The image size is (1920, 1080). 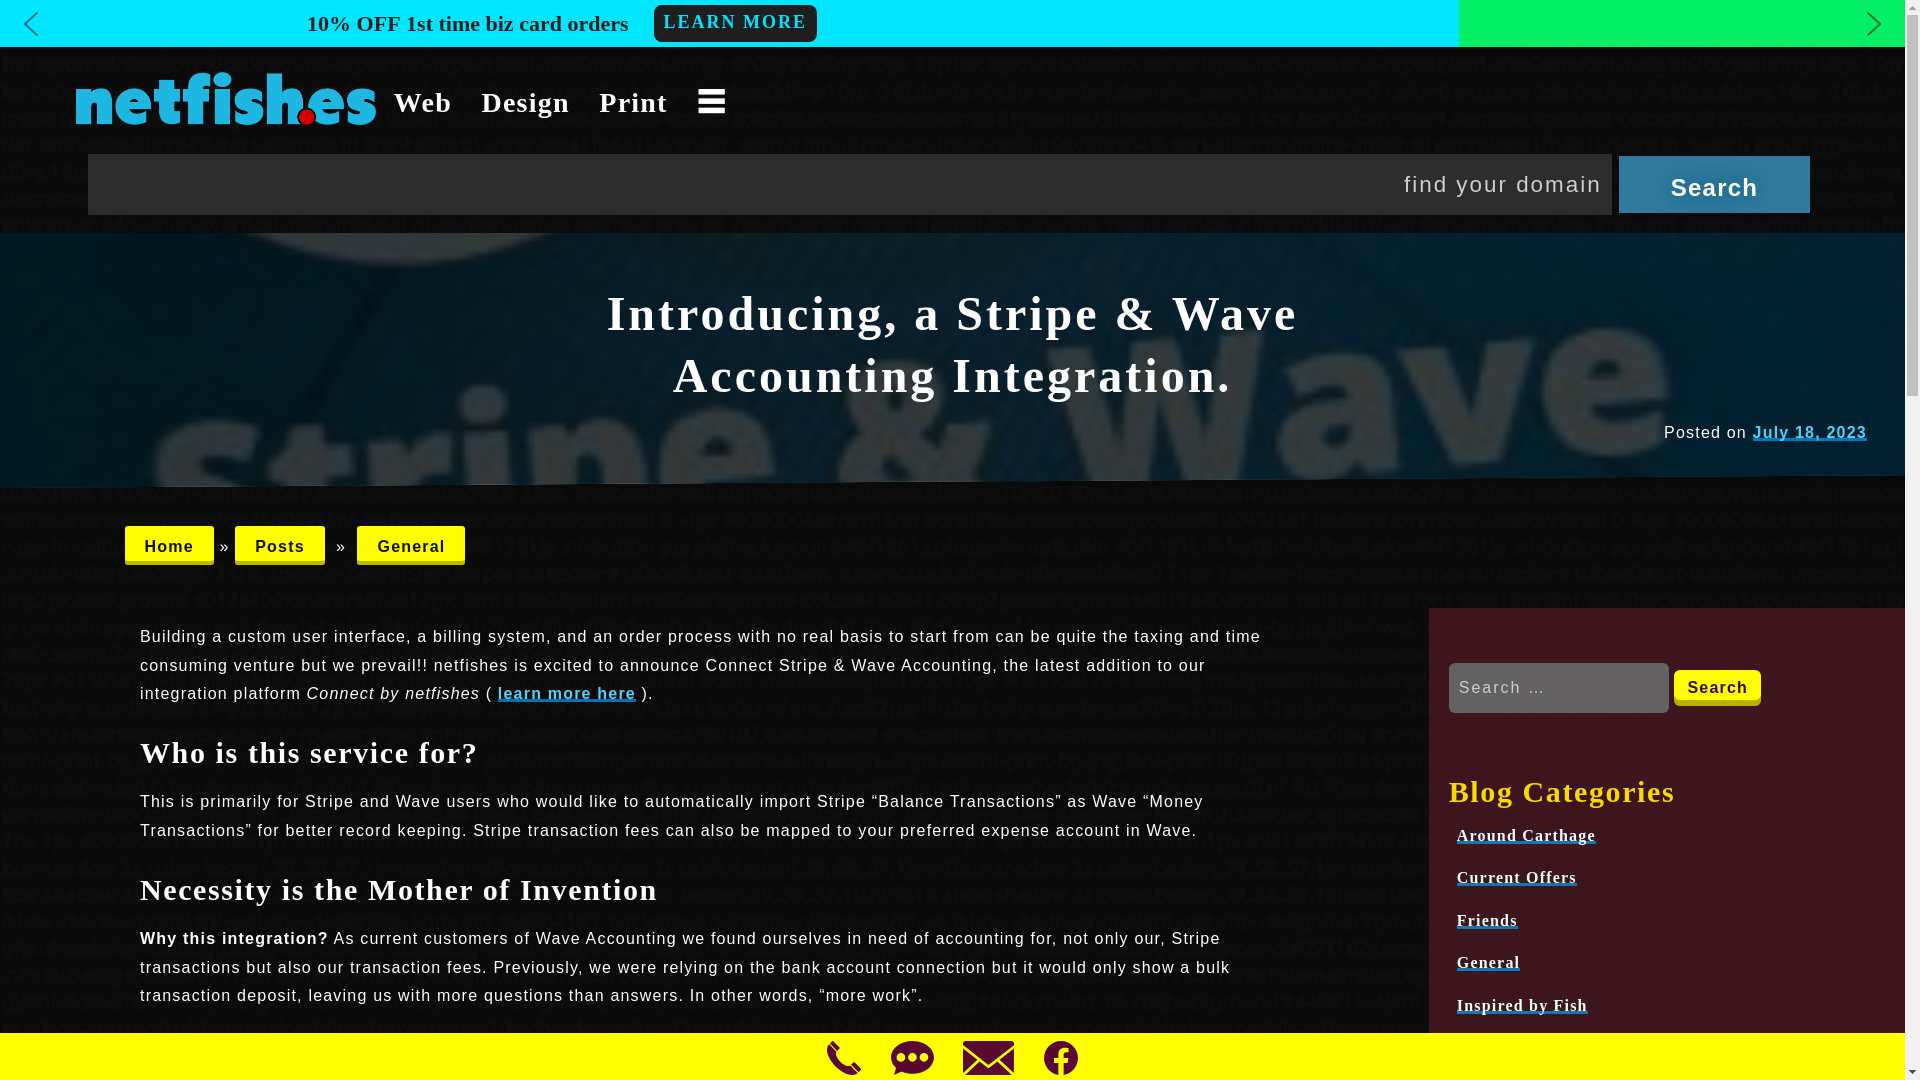 I want to click on General, so click(x=410, y=544).